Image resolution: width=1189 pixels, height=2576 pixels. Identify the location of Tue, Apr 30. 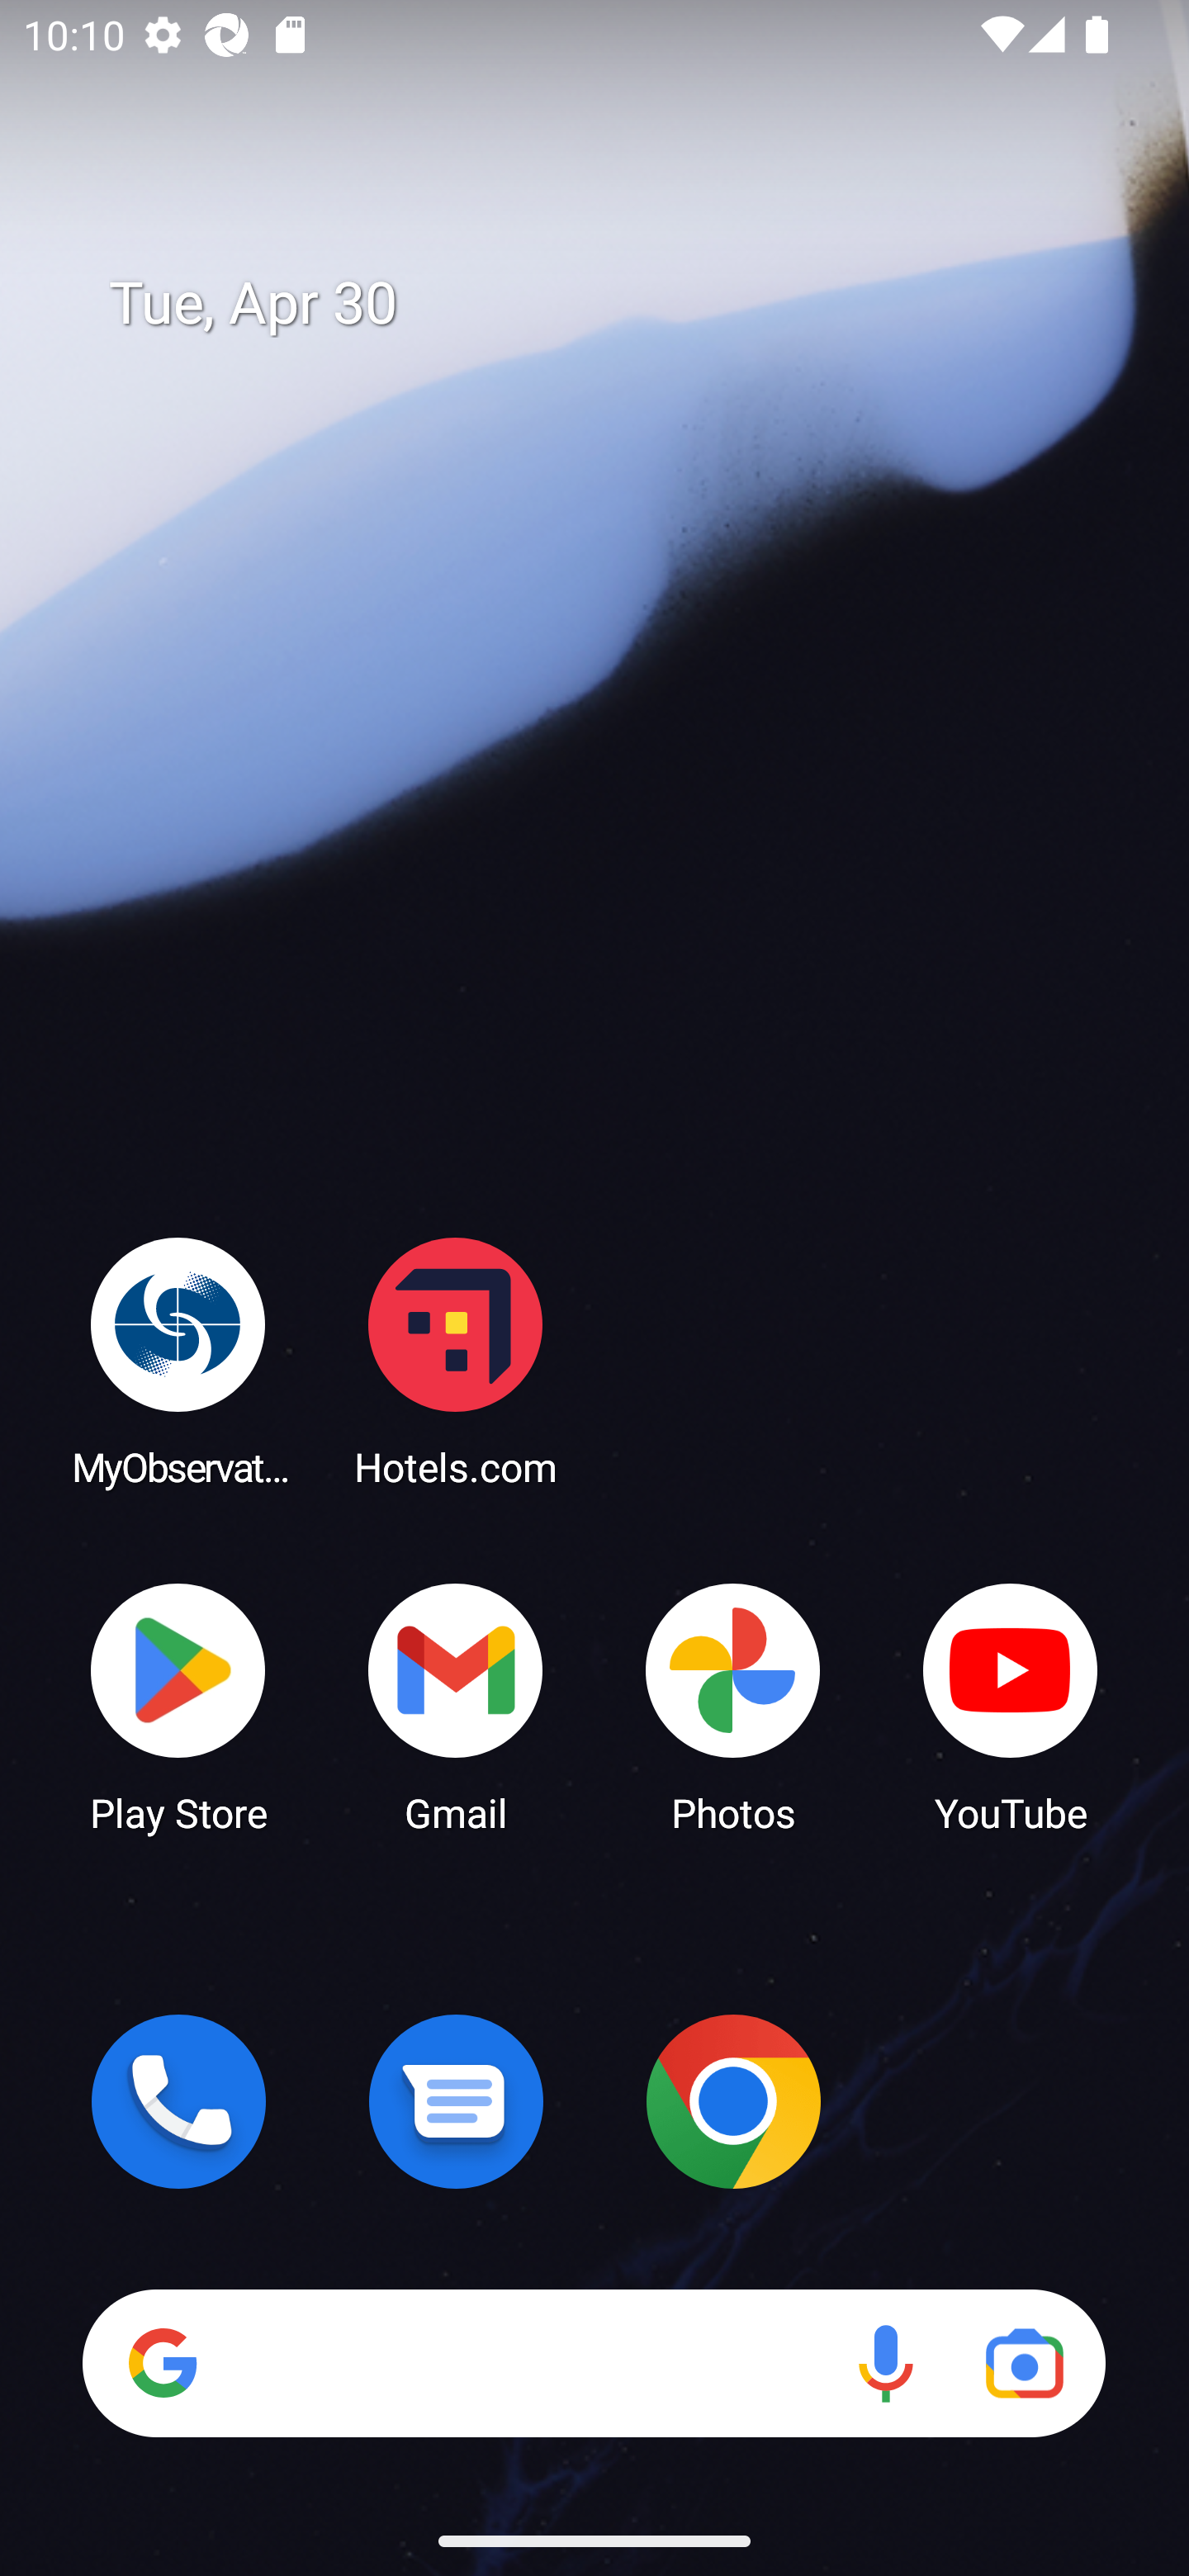
(618, 304).